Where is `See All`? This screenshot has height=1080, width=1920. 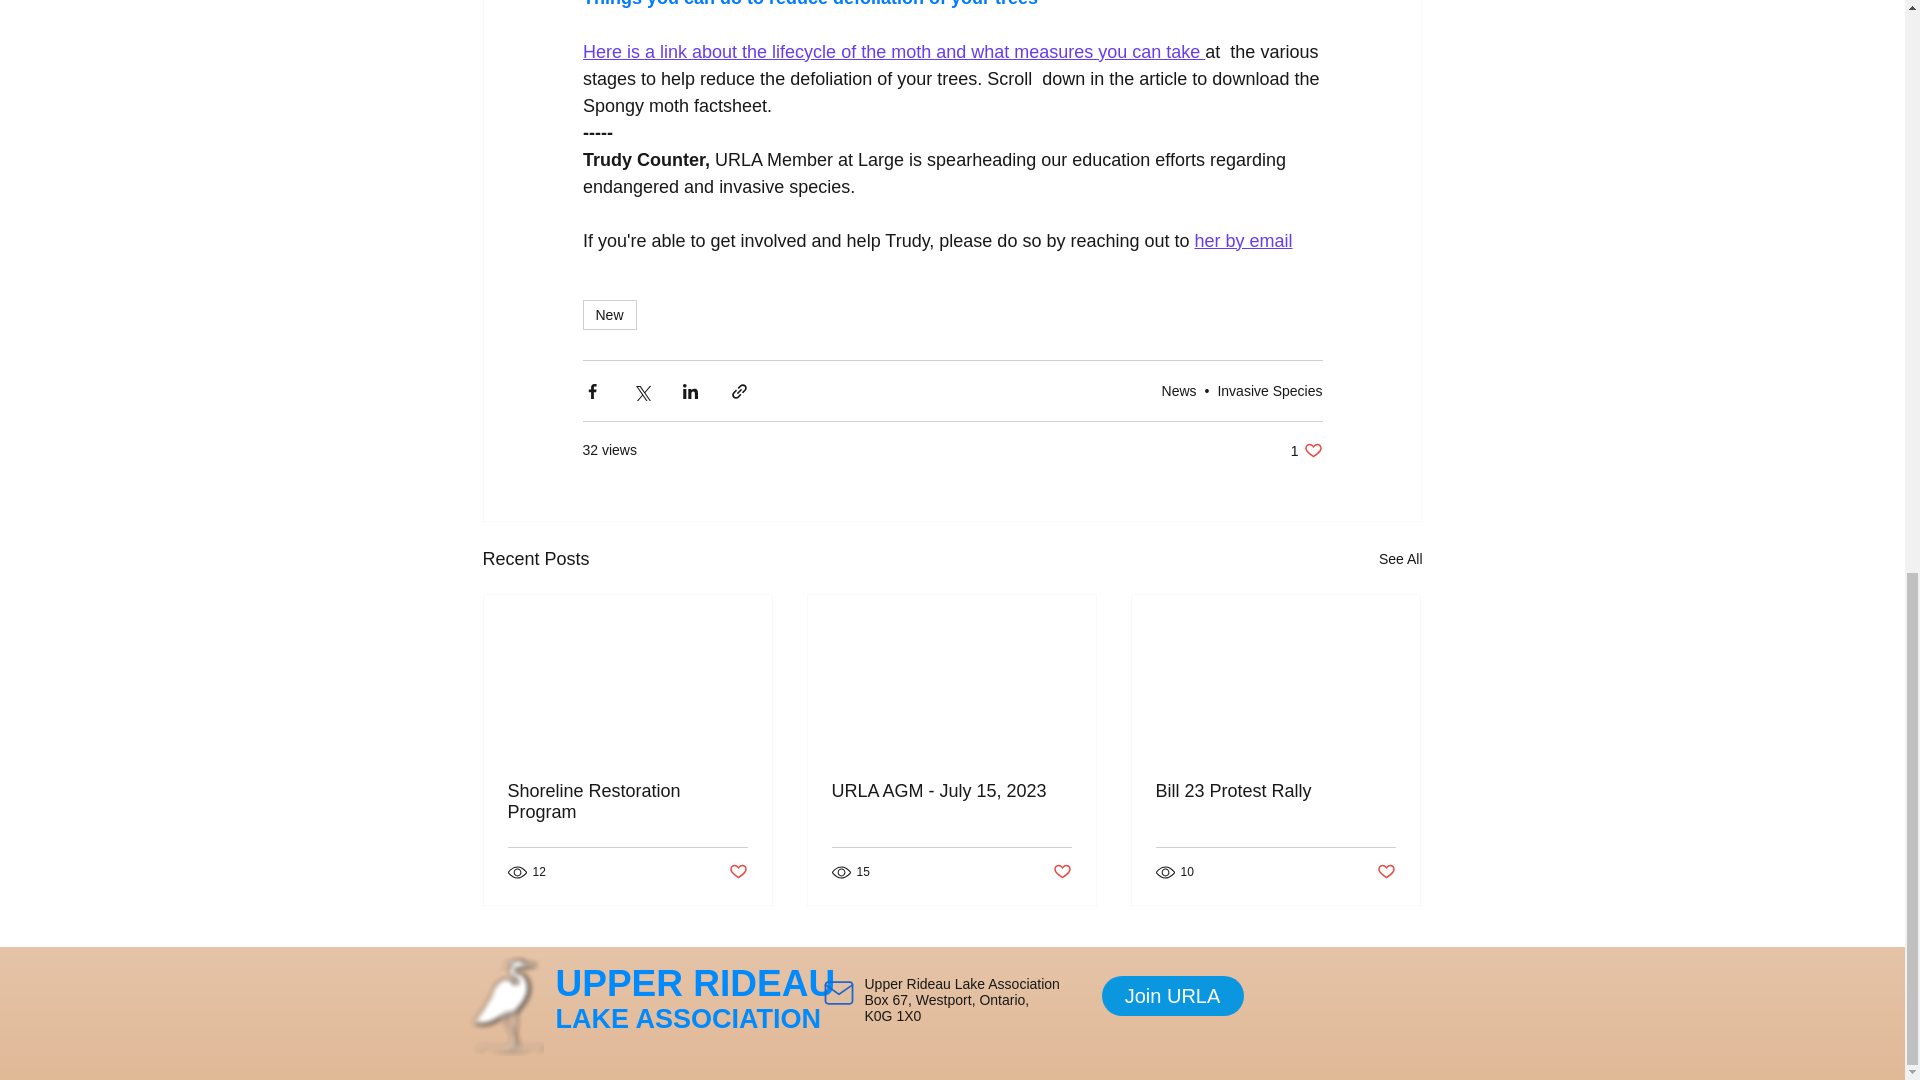
See All is located at coordinates (1400, 559).